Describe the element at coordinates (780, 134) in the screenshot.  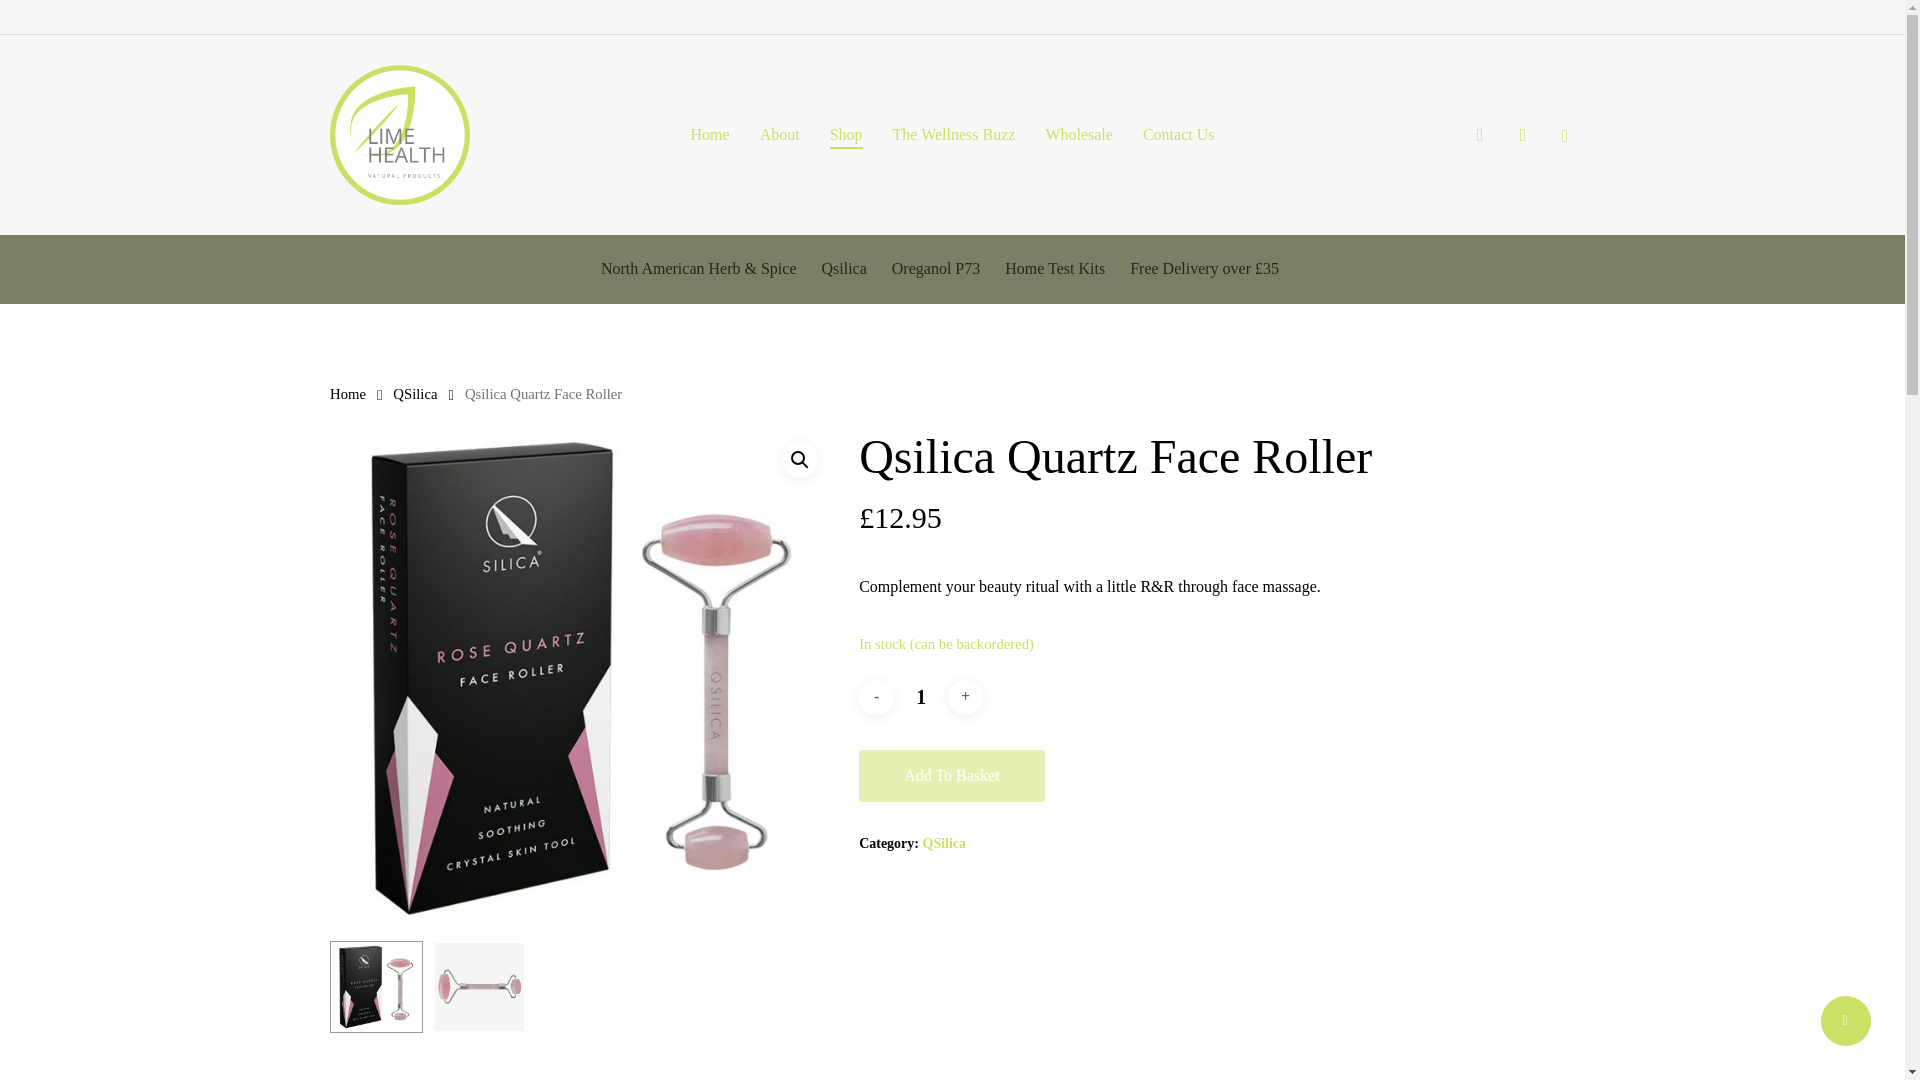
I see `About` at that location.